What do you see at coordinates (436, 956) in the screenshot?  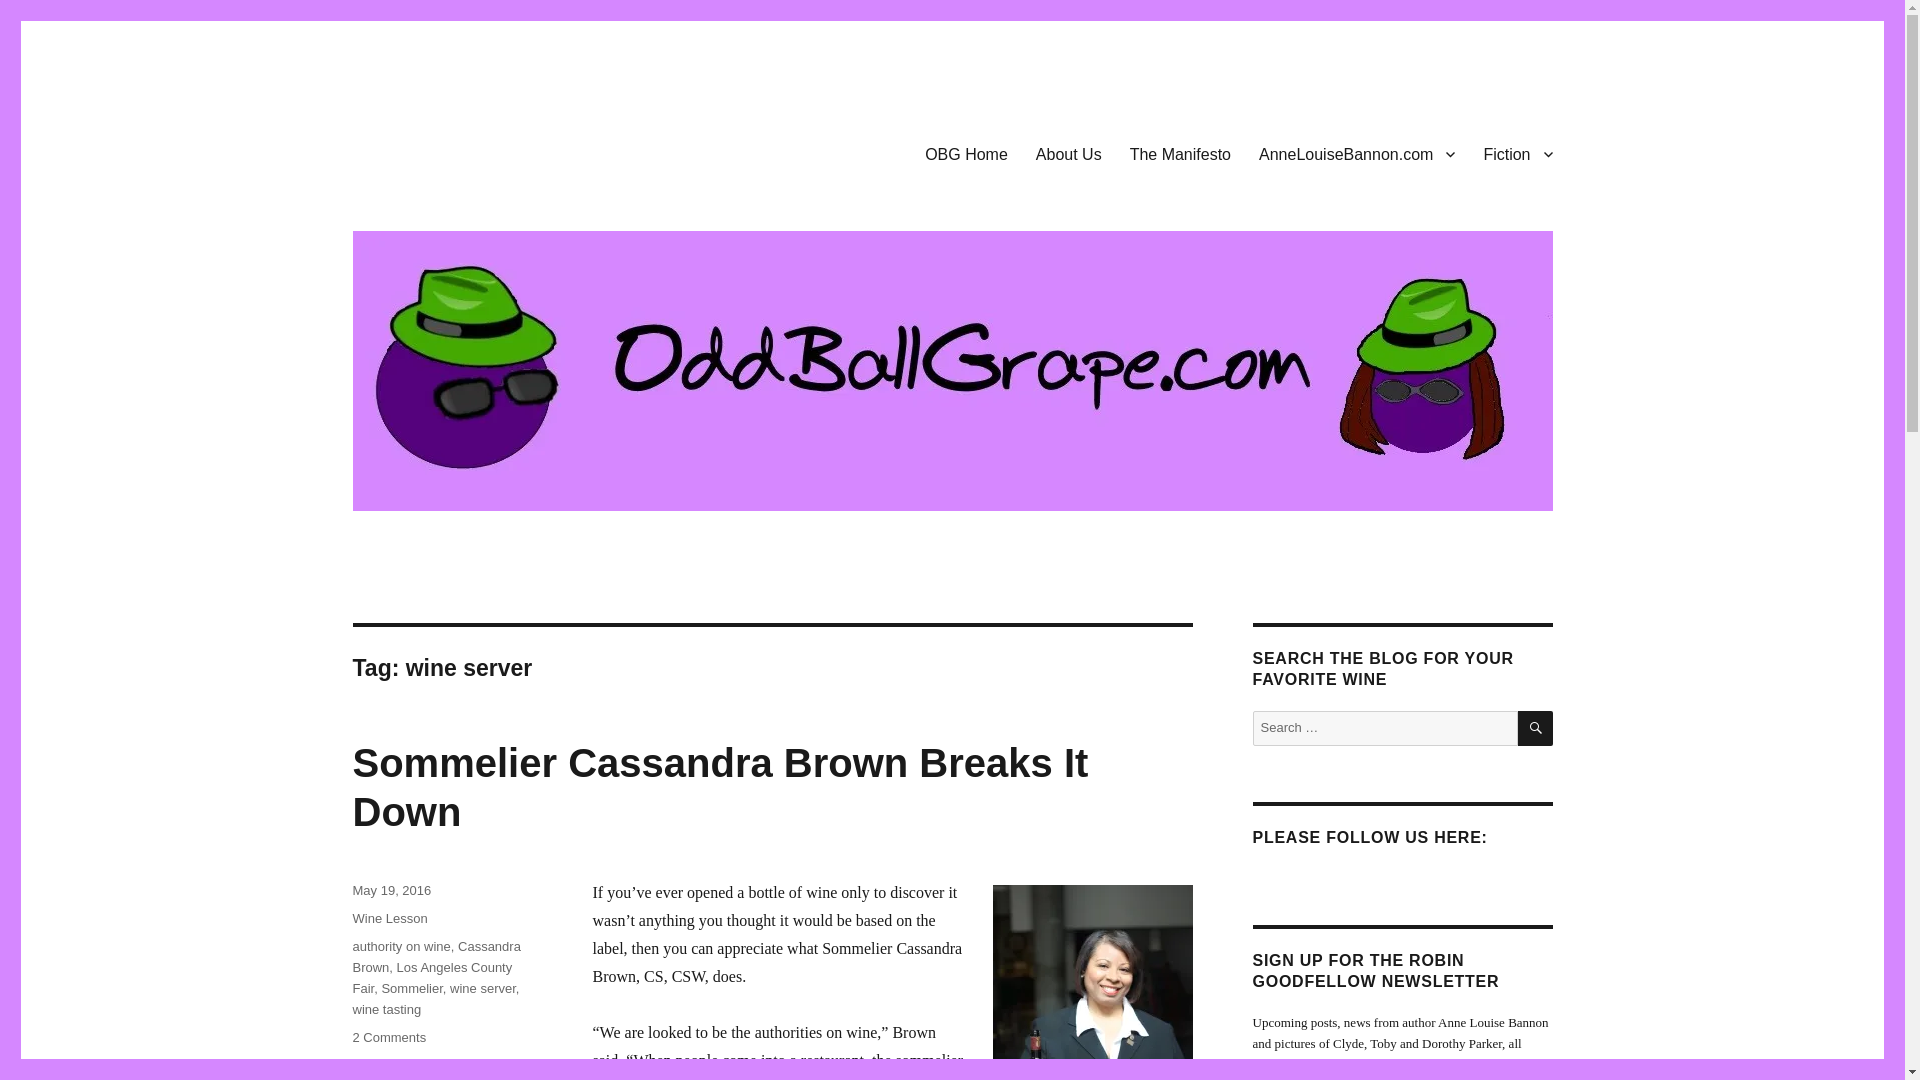 I see `Cassandra Brown` at bounding box center [436, 956].